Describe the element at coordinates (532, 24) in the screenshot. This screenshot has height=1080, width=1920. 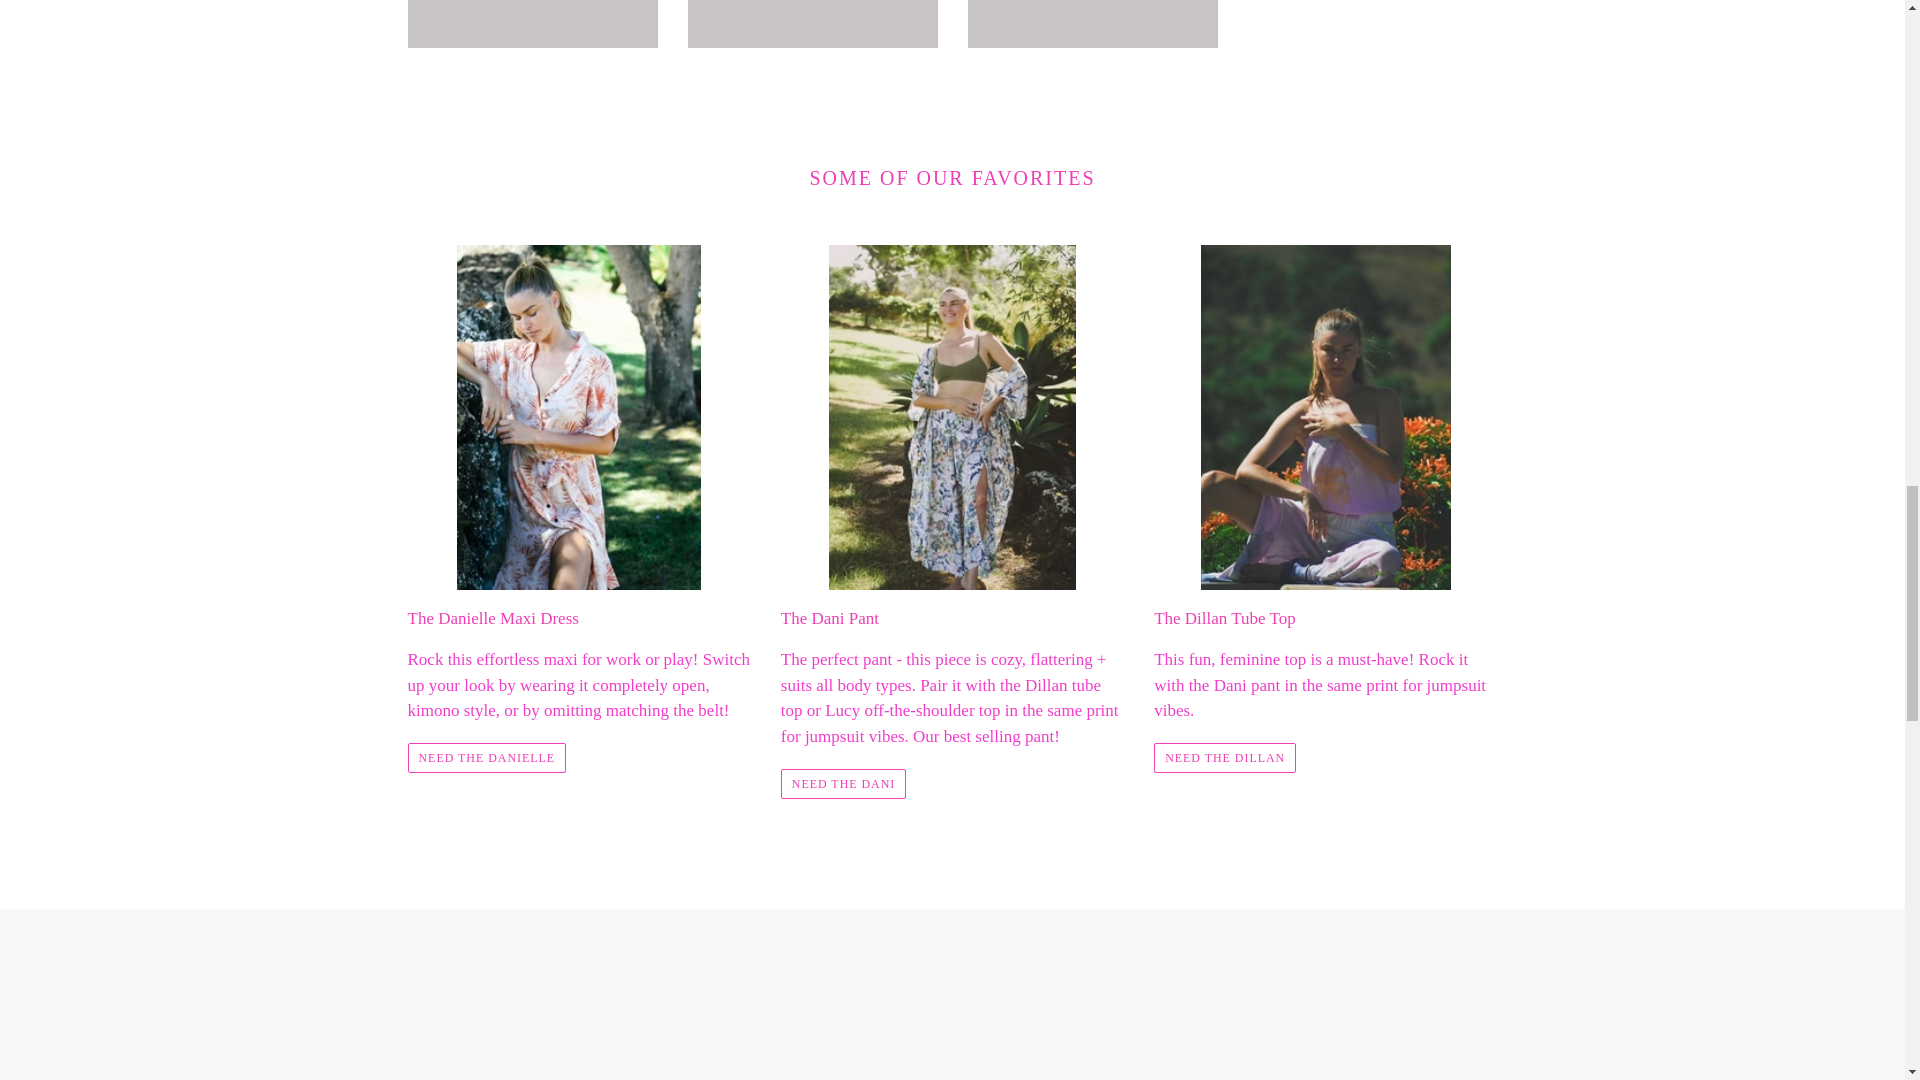
I see `Pants` at that location.